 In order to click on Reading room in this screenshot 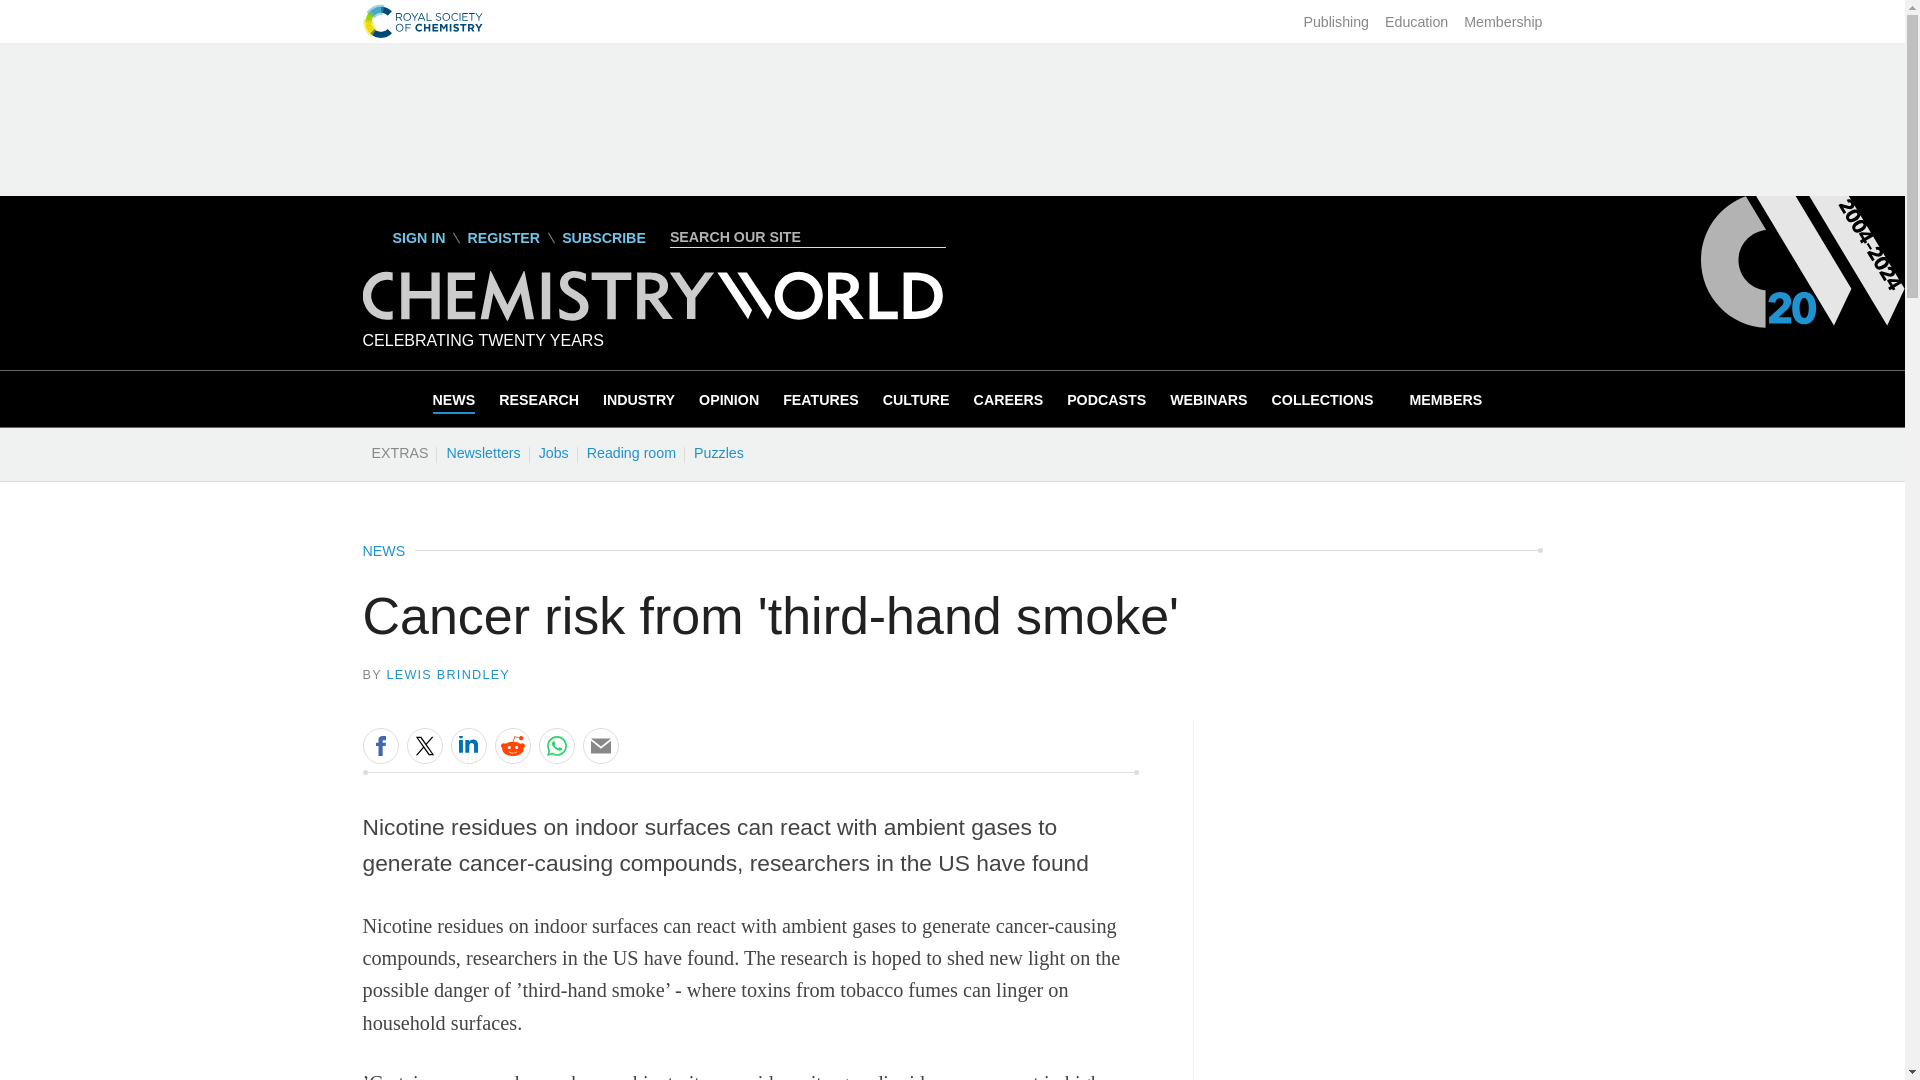, I will do `click(631, 452)`.